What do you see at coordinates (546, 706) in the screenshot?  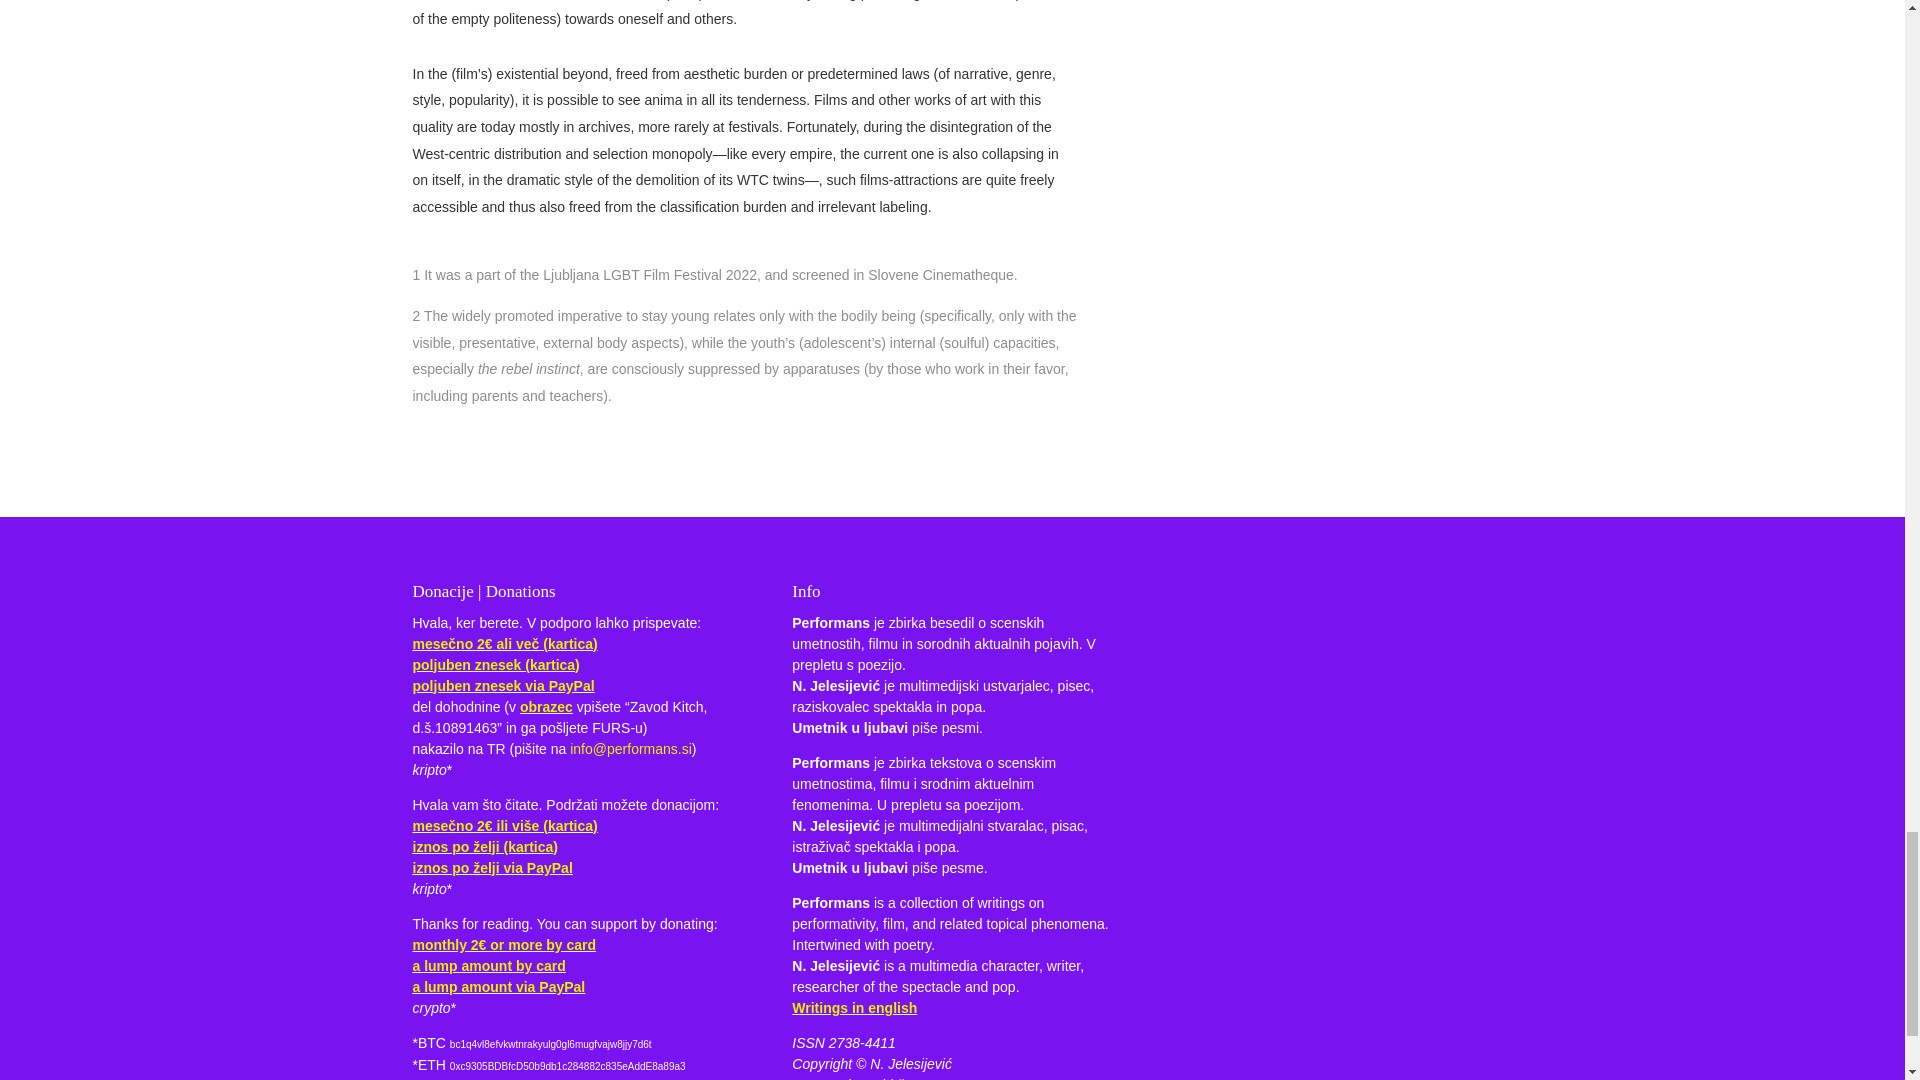 I see `obrazec` at bounding box center [546, 706].